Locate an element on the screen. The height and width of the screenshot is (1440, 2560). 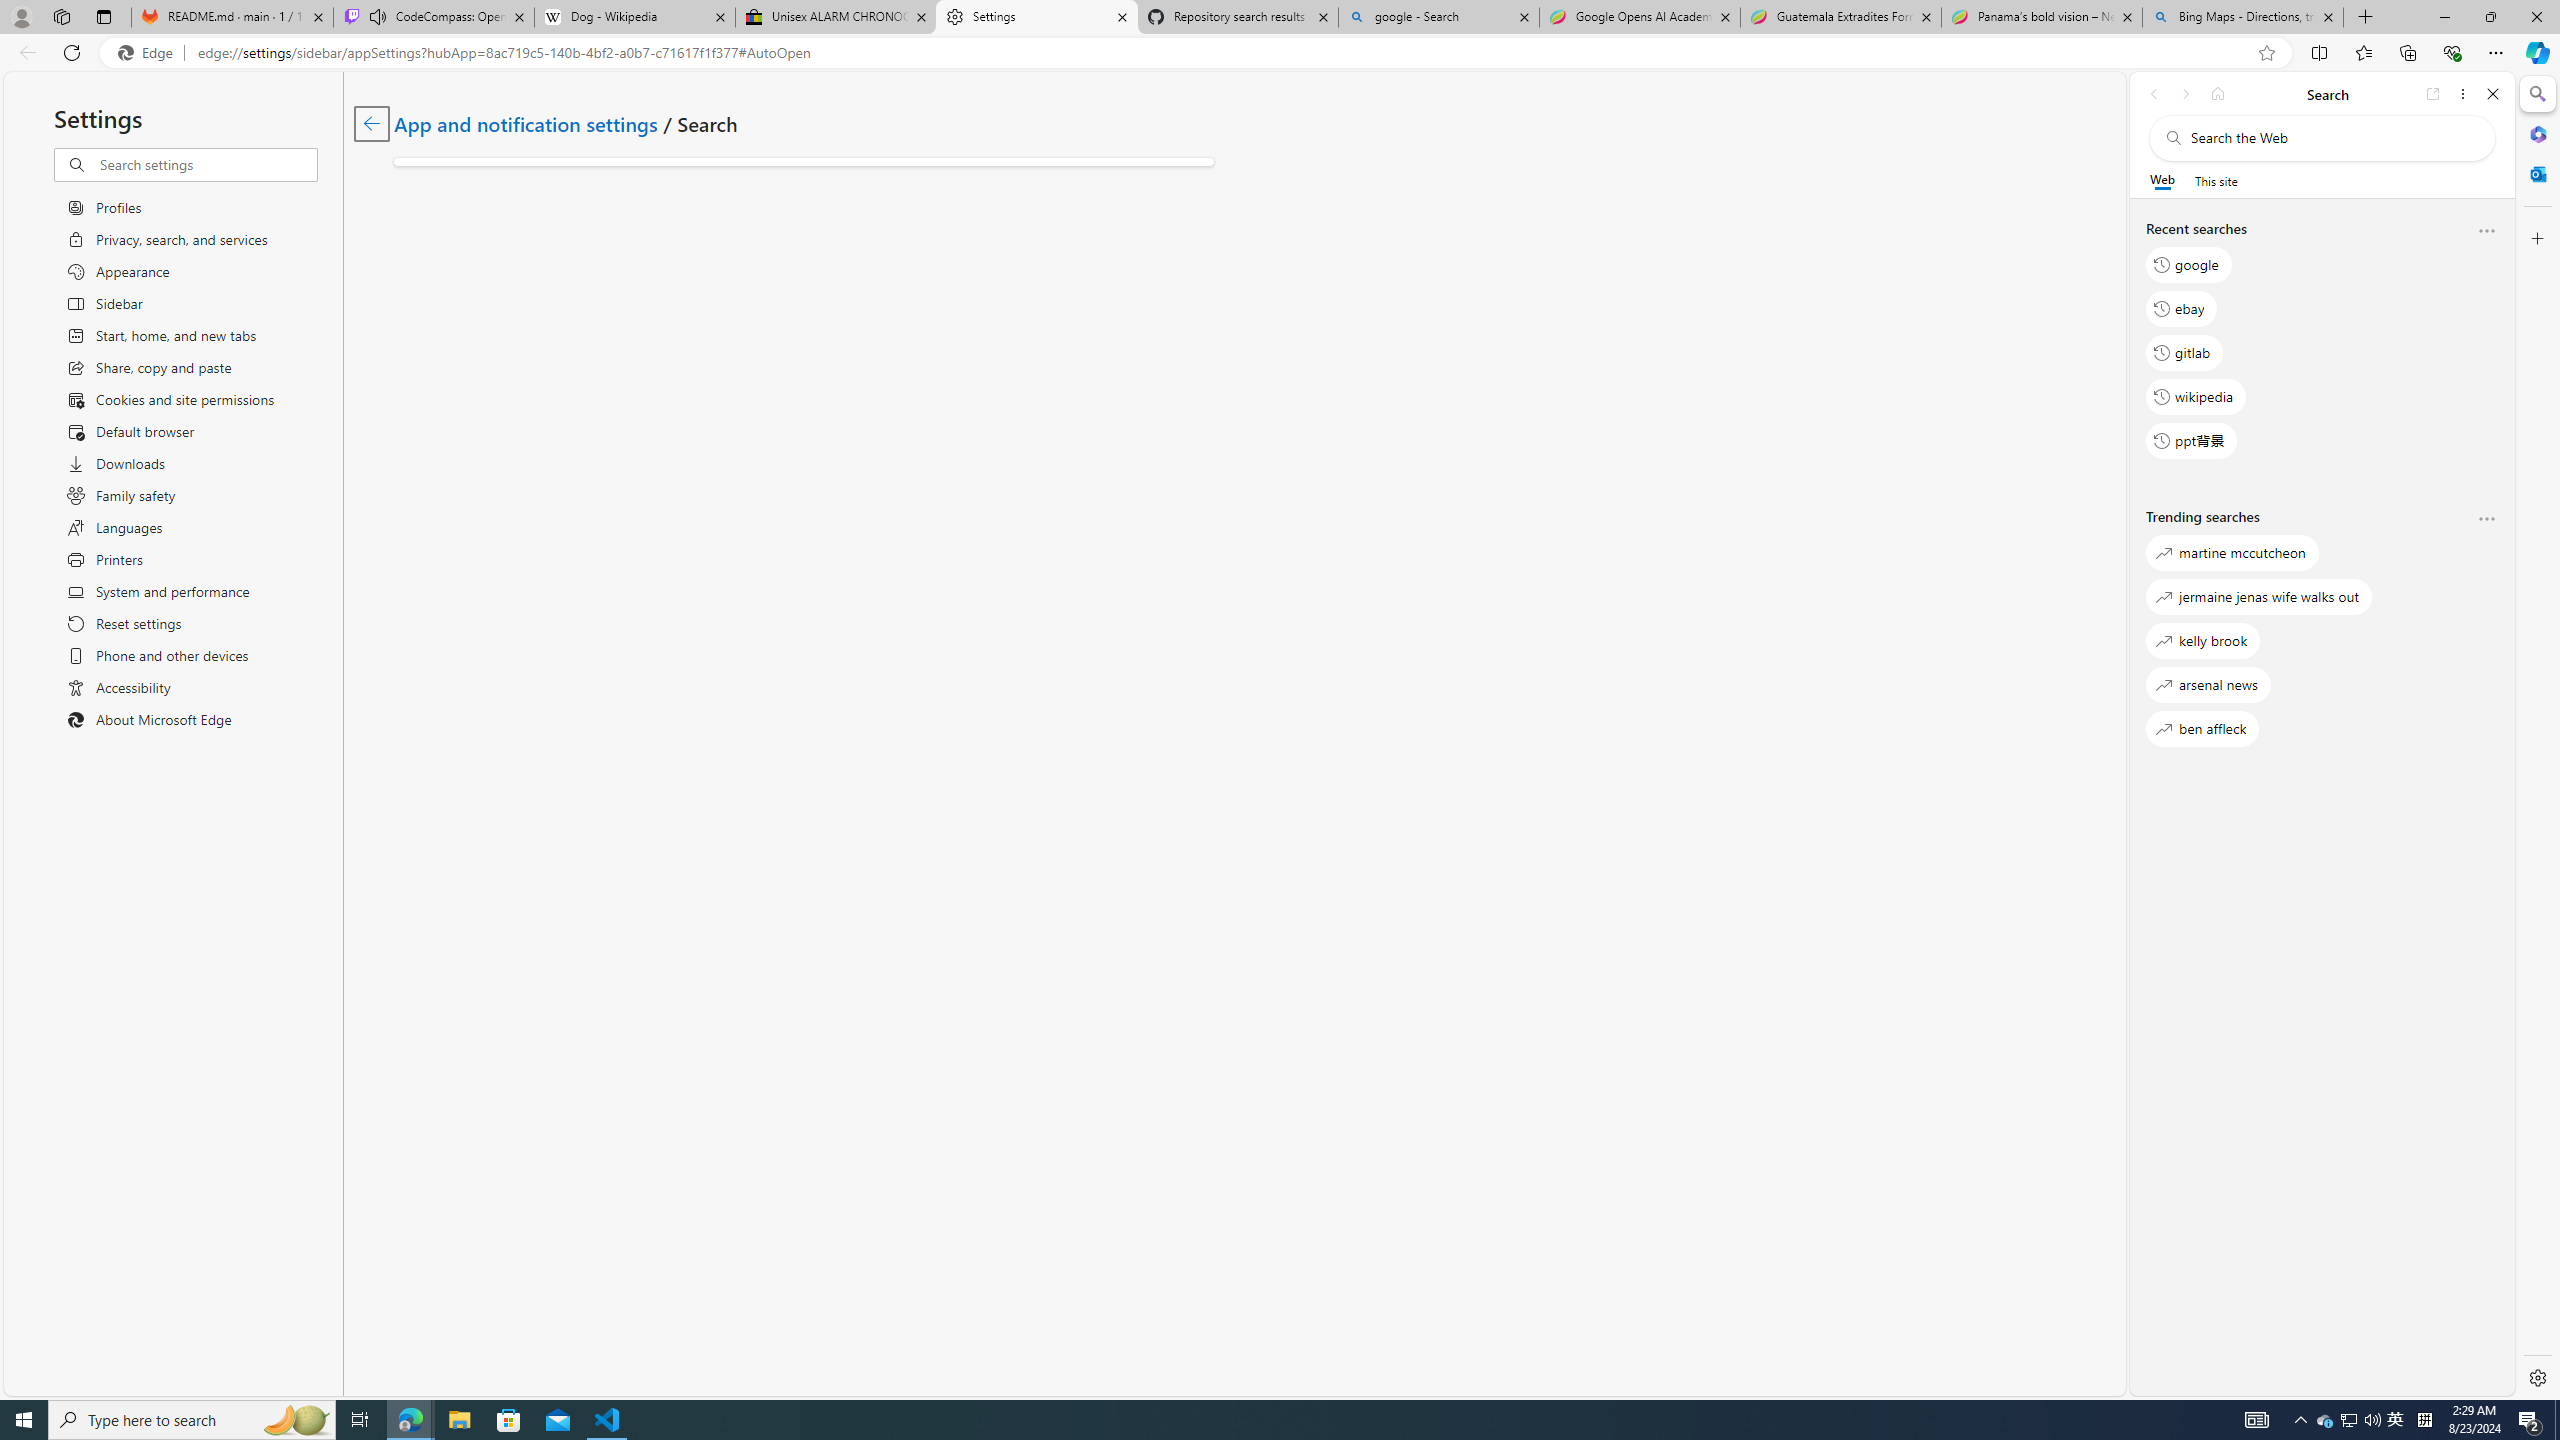
ebay is located at coordinates (2180, 308).